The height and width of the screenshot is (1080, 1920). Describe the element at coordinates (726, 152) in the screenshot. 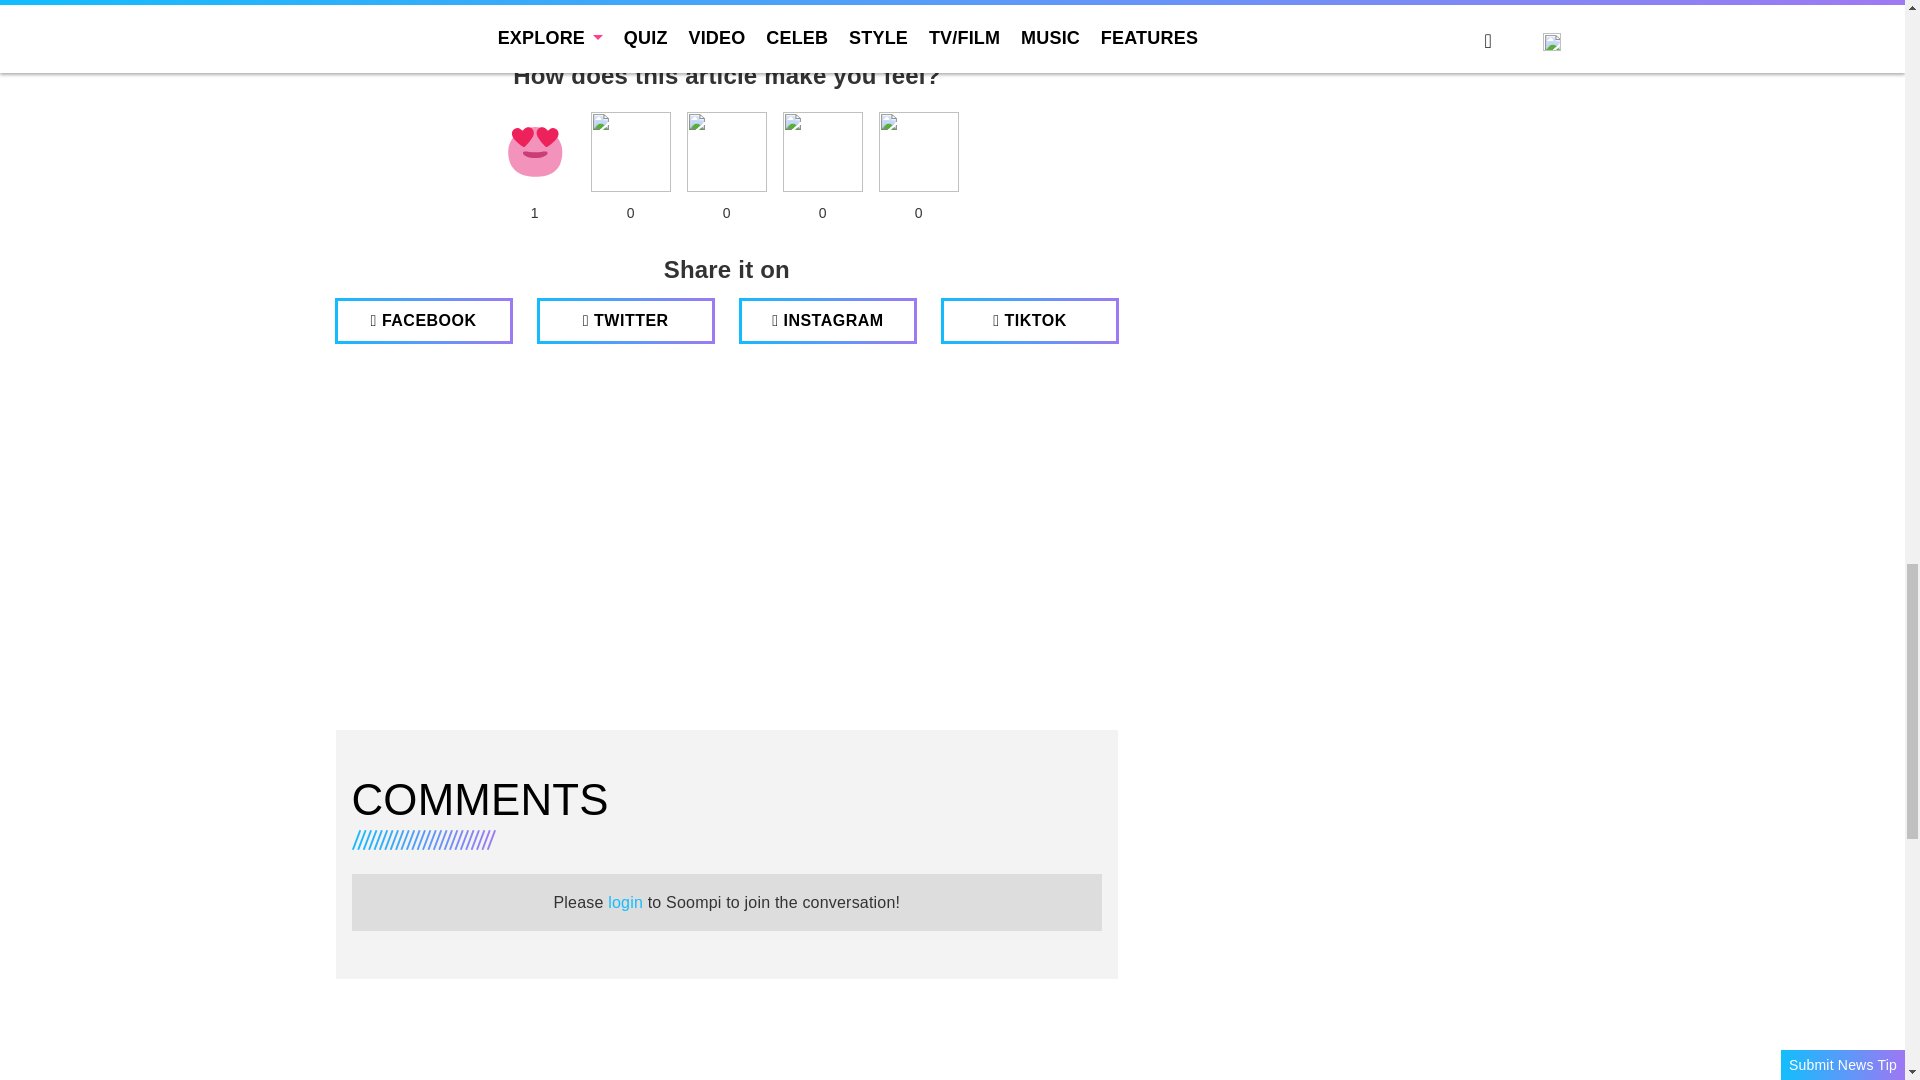

I see `fire` at that location.